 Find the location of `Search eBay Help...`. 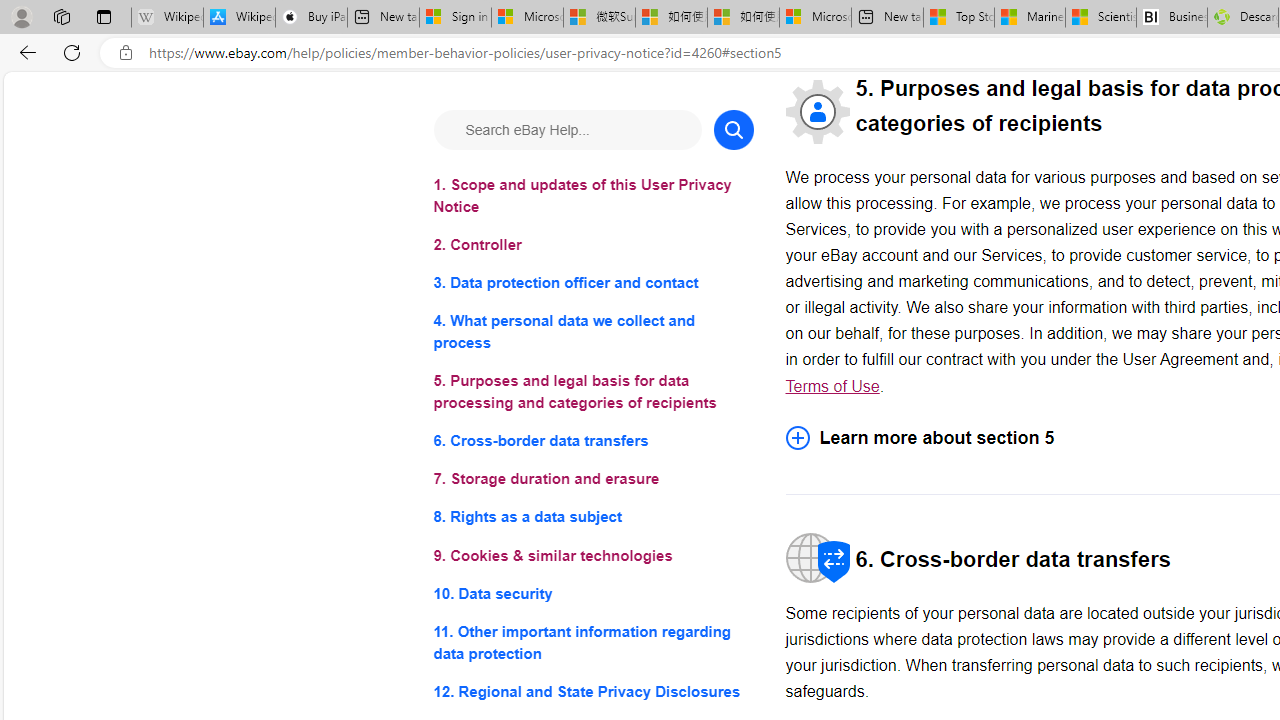

Search eBay Help... is located at coordinates (566, 130).